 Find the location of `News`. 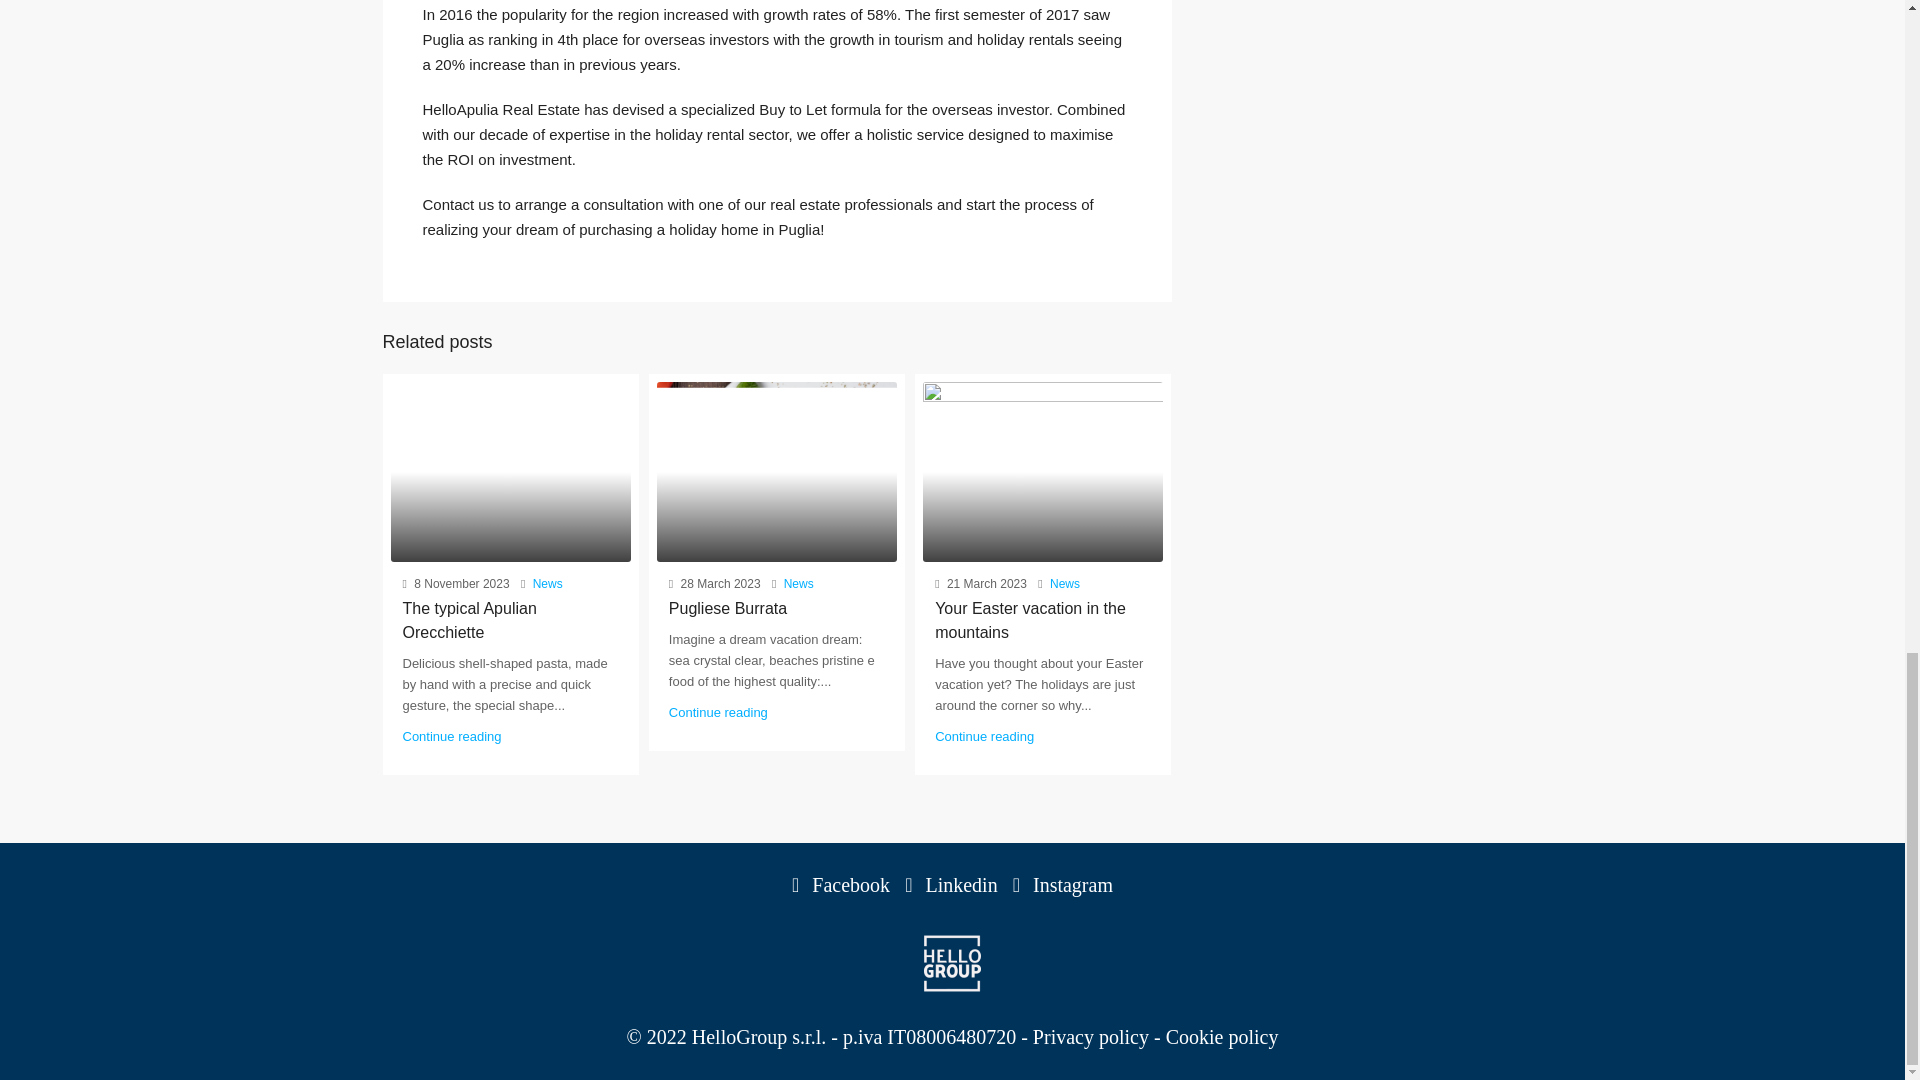

News is located at coordinates (1064, 583).